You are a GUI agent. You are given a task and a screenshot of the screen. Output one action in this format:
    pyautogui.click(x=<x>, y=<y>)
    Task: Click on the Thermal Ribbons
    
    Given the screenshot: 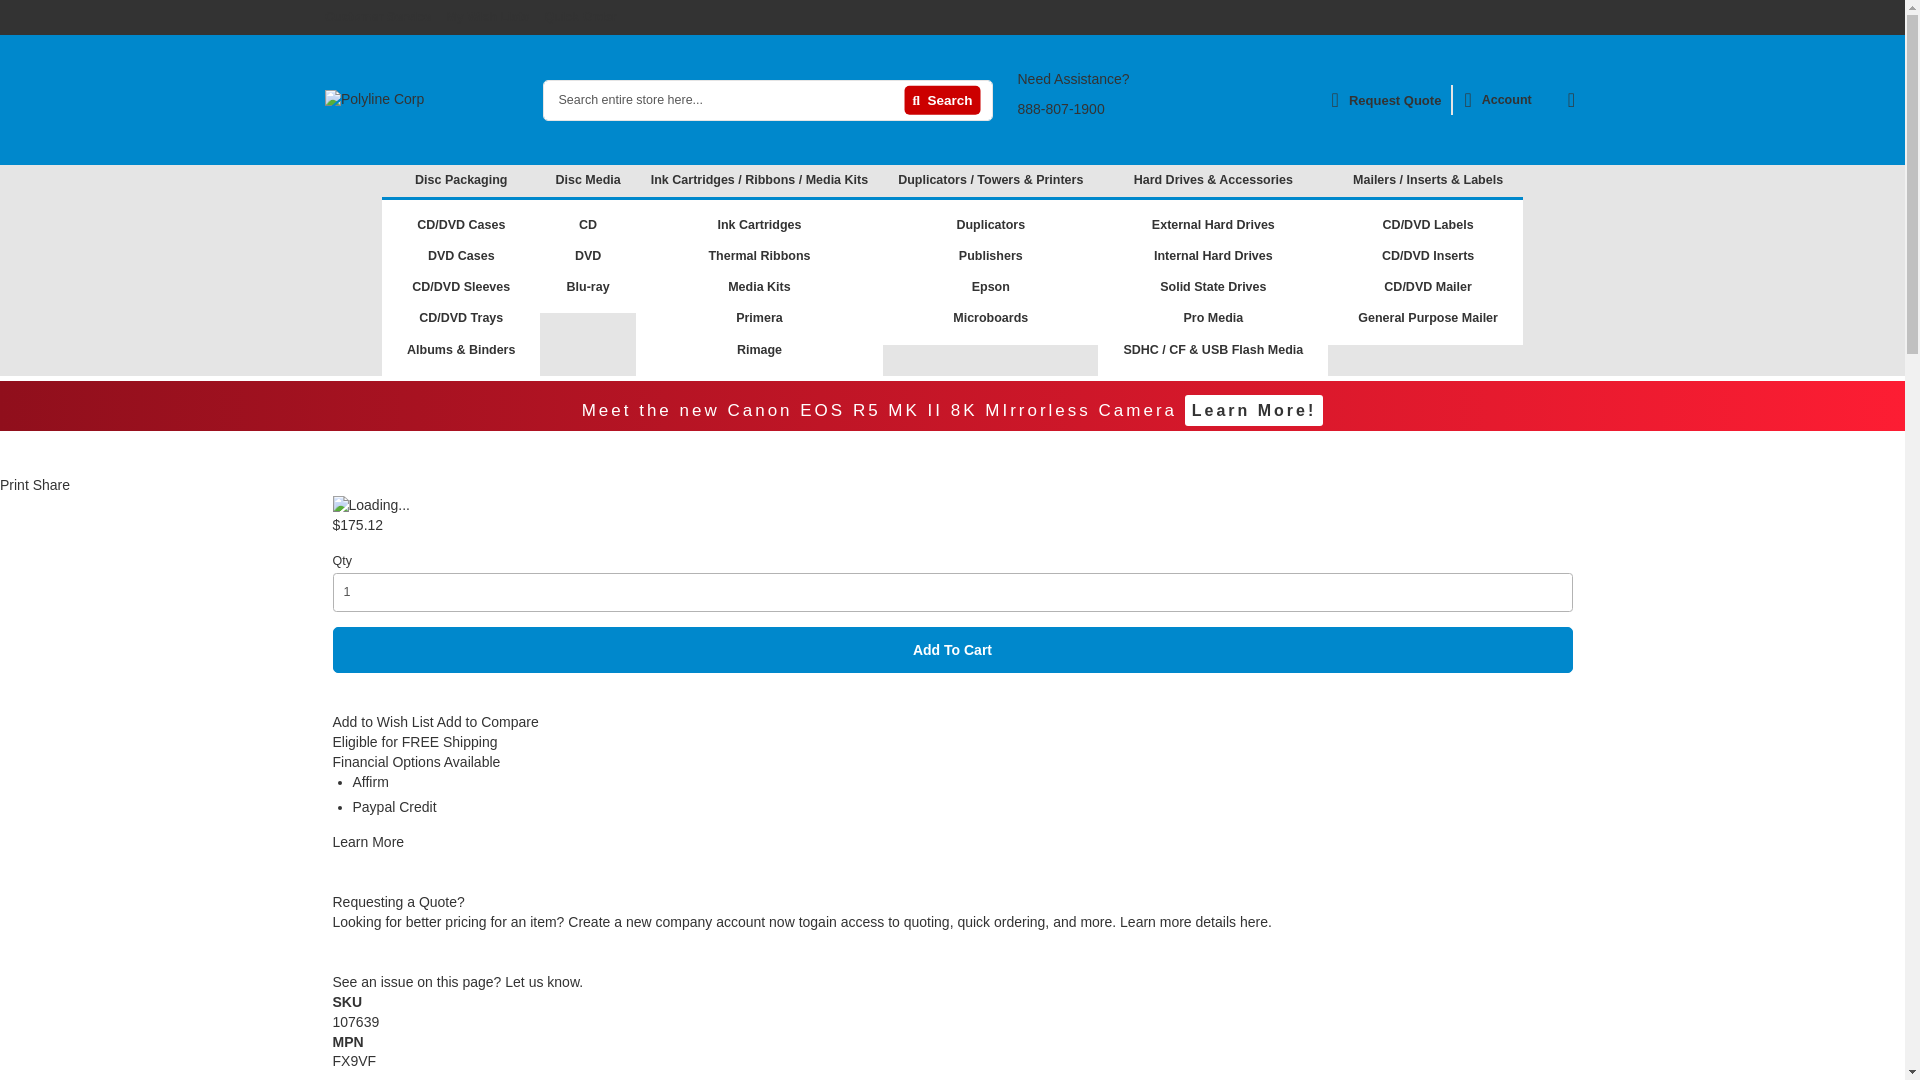 What is the action you would take?
    pyautogui.click(x=759, y=256)
    